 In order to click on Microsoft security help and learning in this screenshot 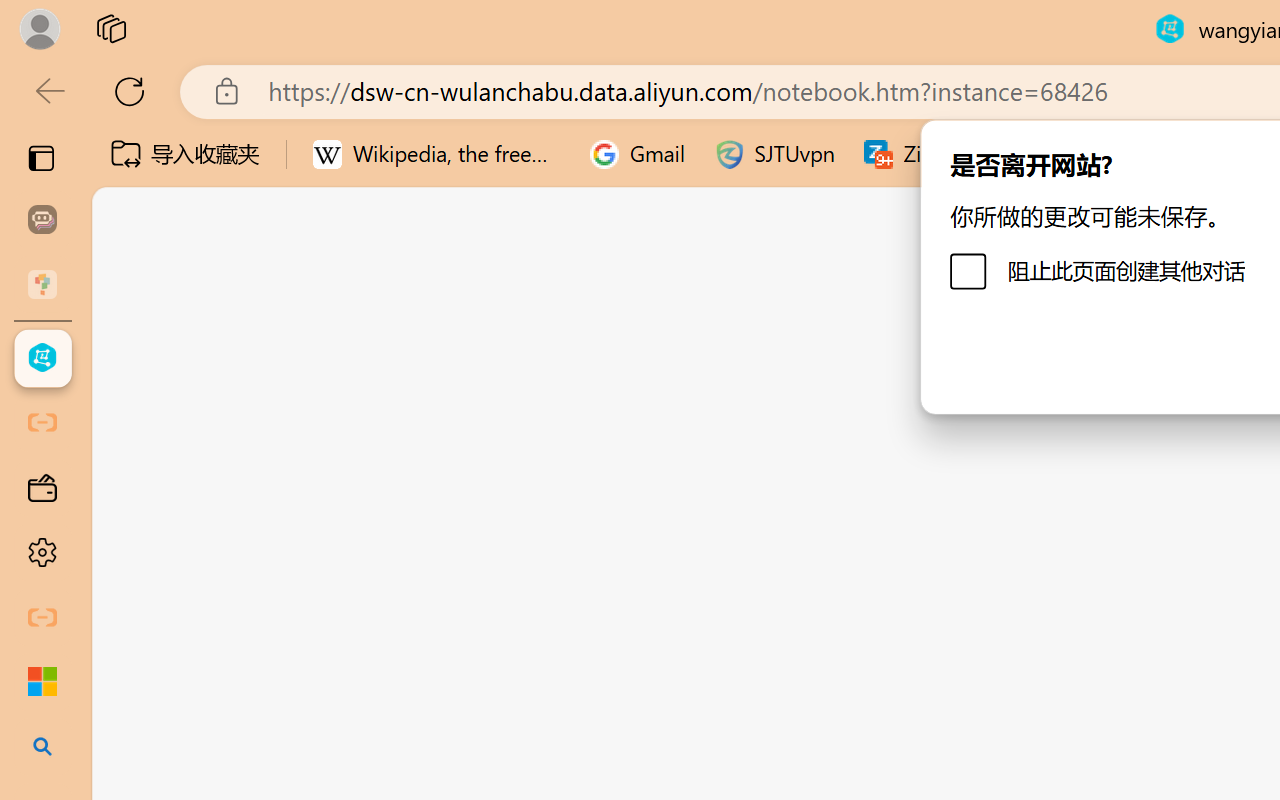, I will do `click(42, 682)`.